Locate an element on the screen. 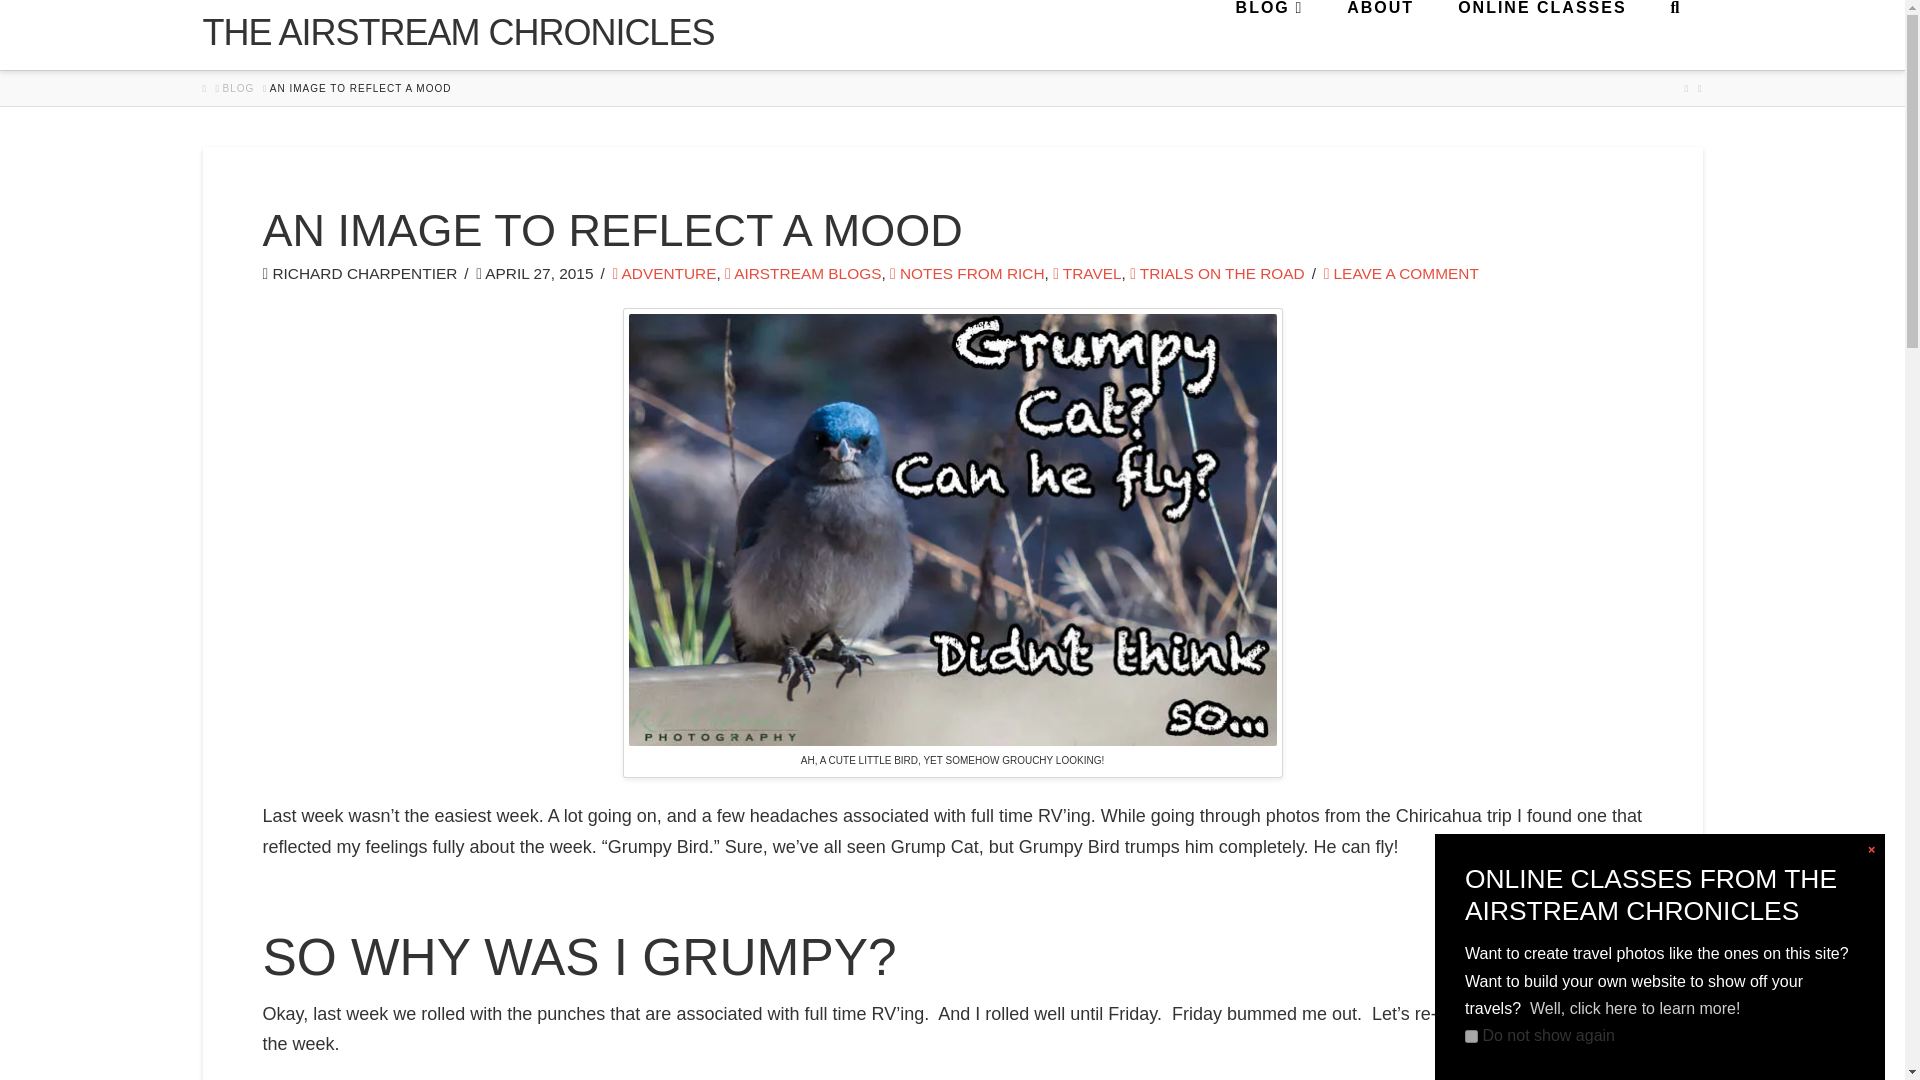  ONLINE CLASSES is located at coordinates (1540, 35).